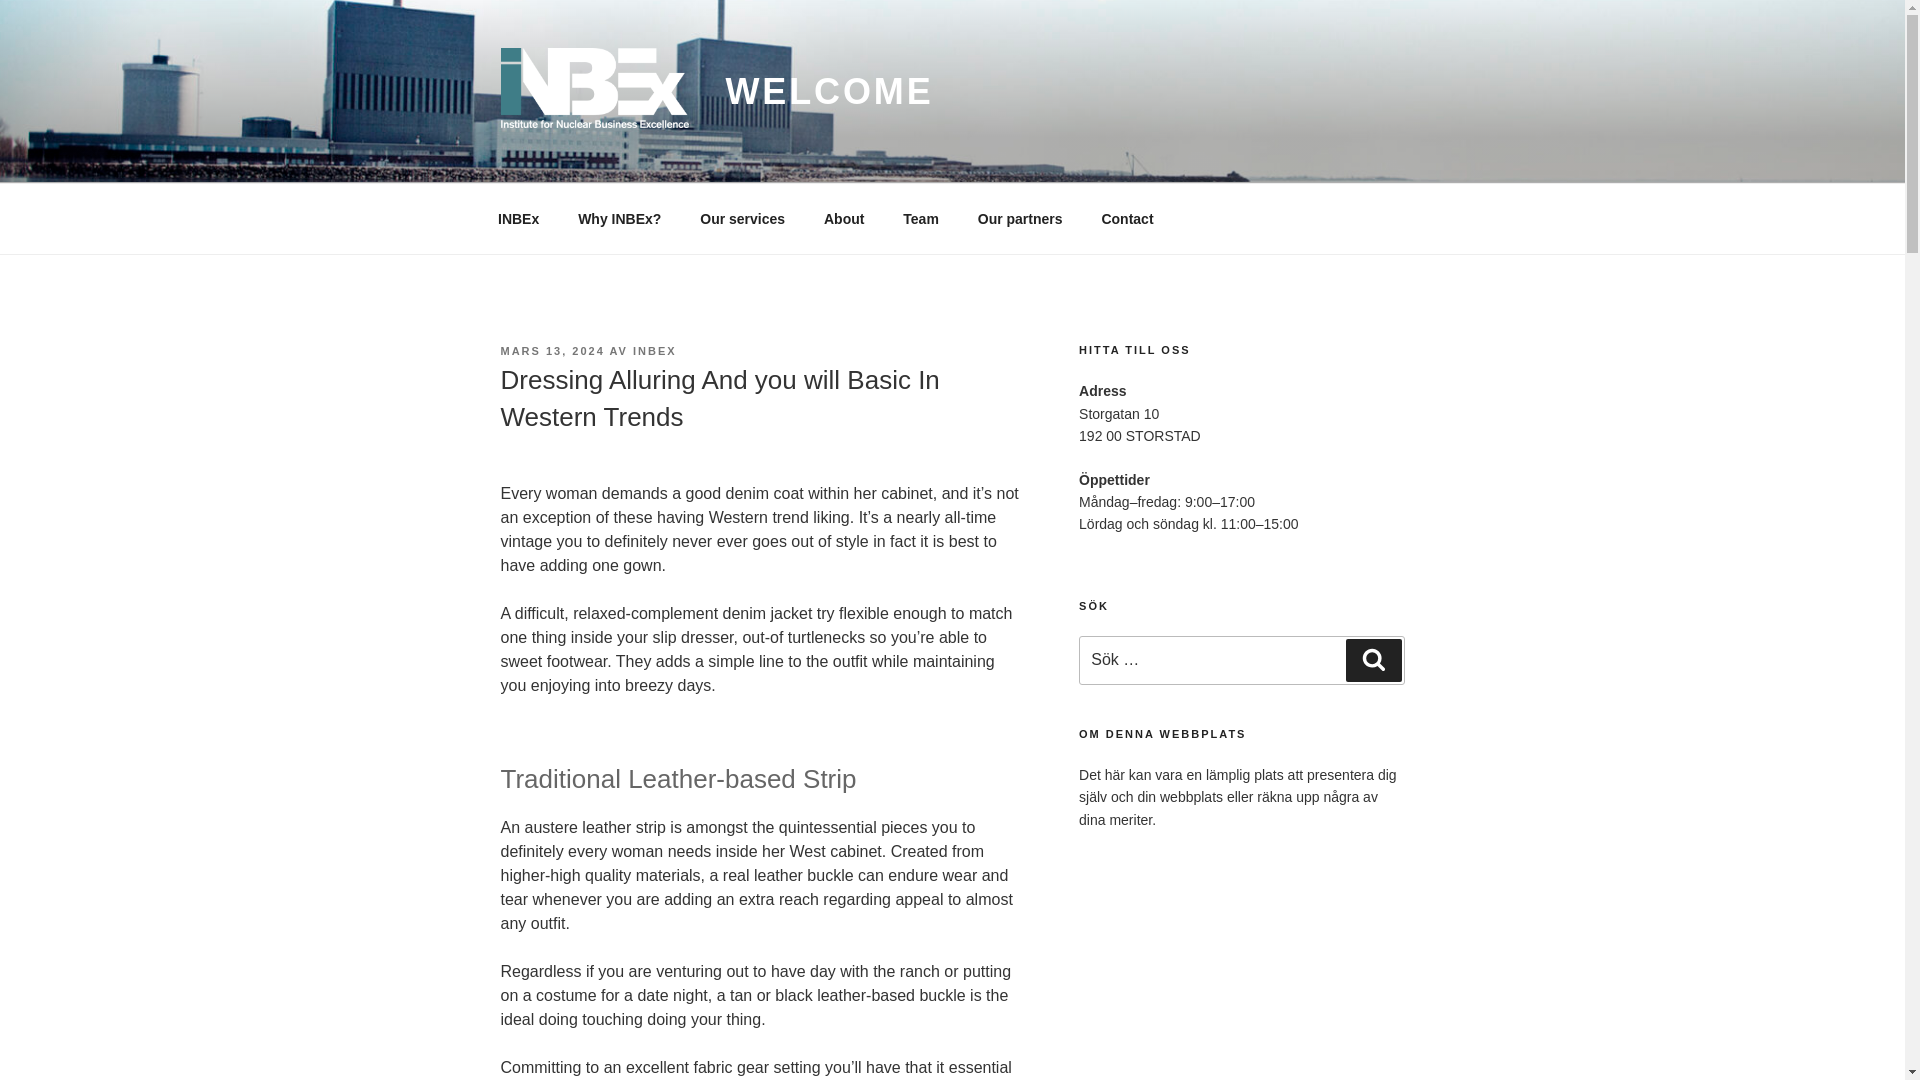 Image resolution: width=1920 pixels, height=1080 pixels. What do you see at coordinates (552, 350) in the screenshot?
I see `MARS 13, 2024` at bounding box center [552, 350].